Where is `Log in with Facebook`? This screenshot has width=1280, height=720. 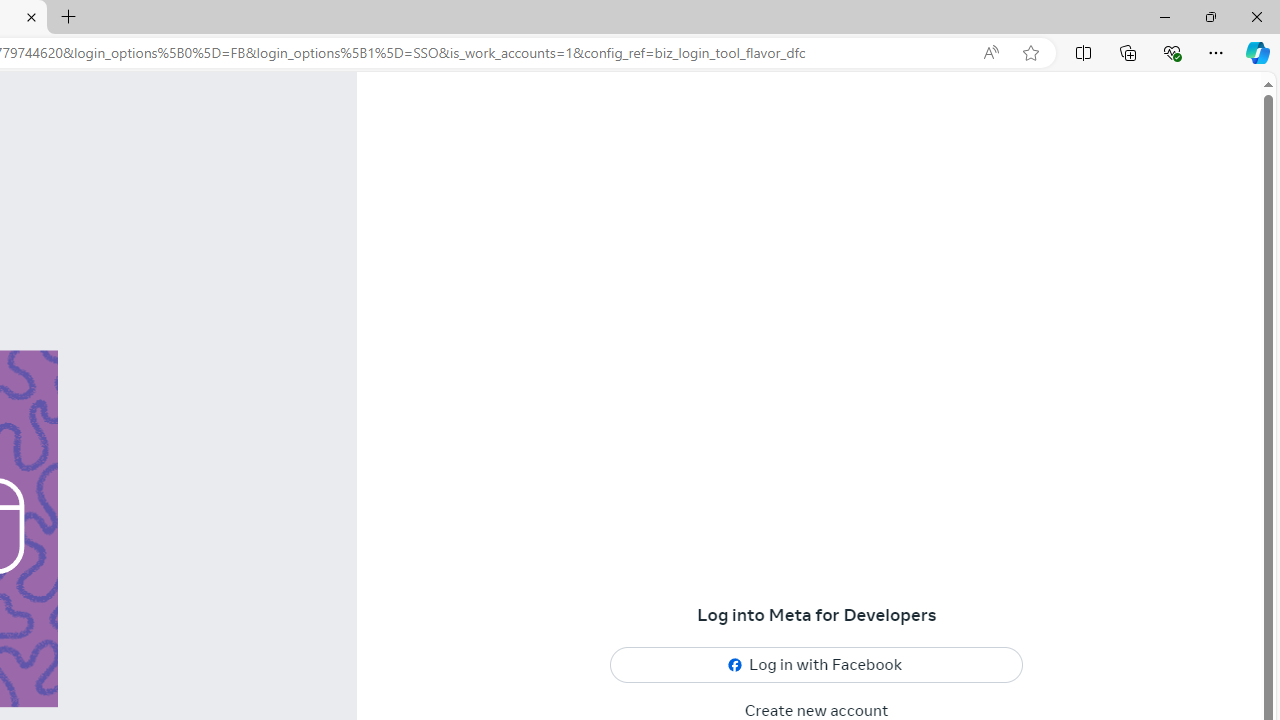
Log in with Facebook is located at coordinates (817, 666).